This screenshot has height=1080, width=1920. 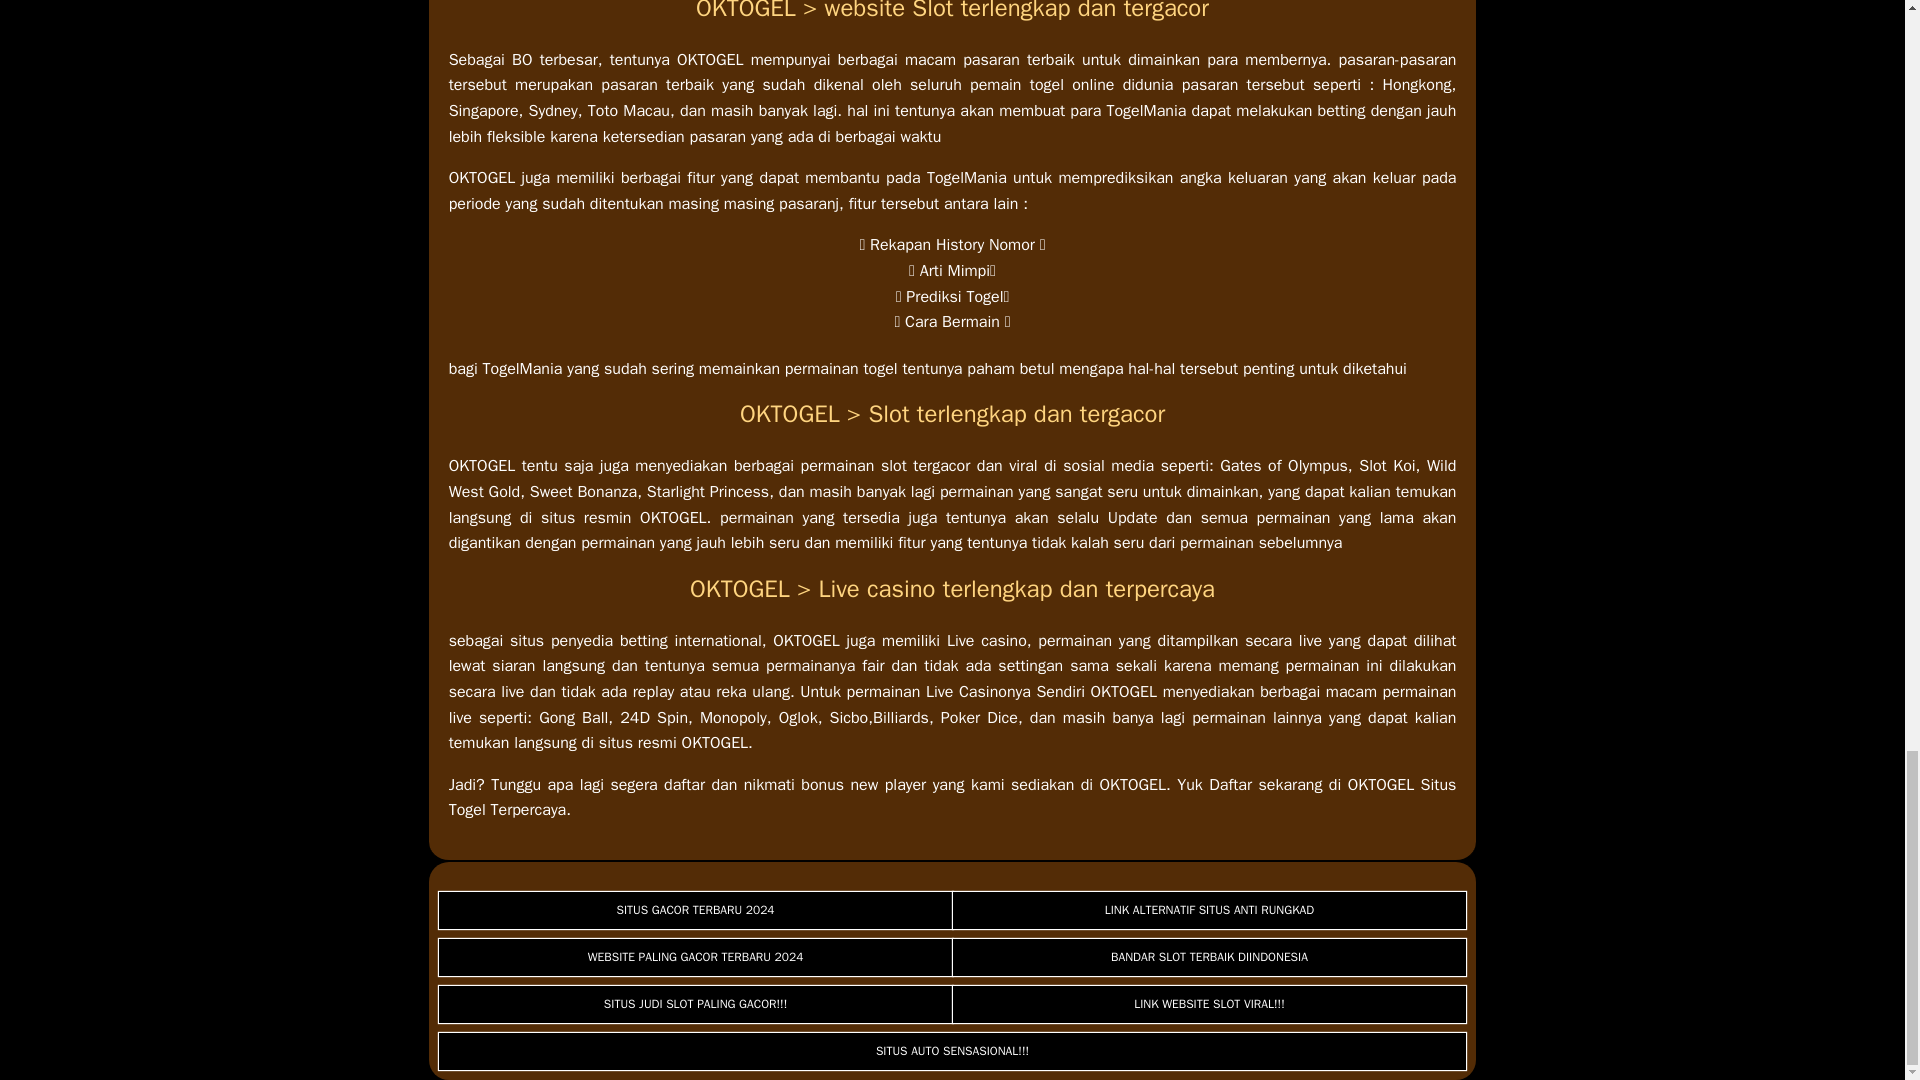 I want to click on SITUS GACOR TERBARU 2024, so click(x=696, y=910).